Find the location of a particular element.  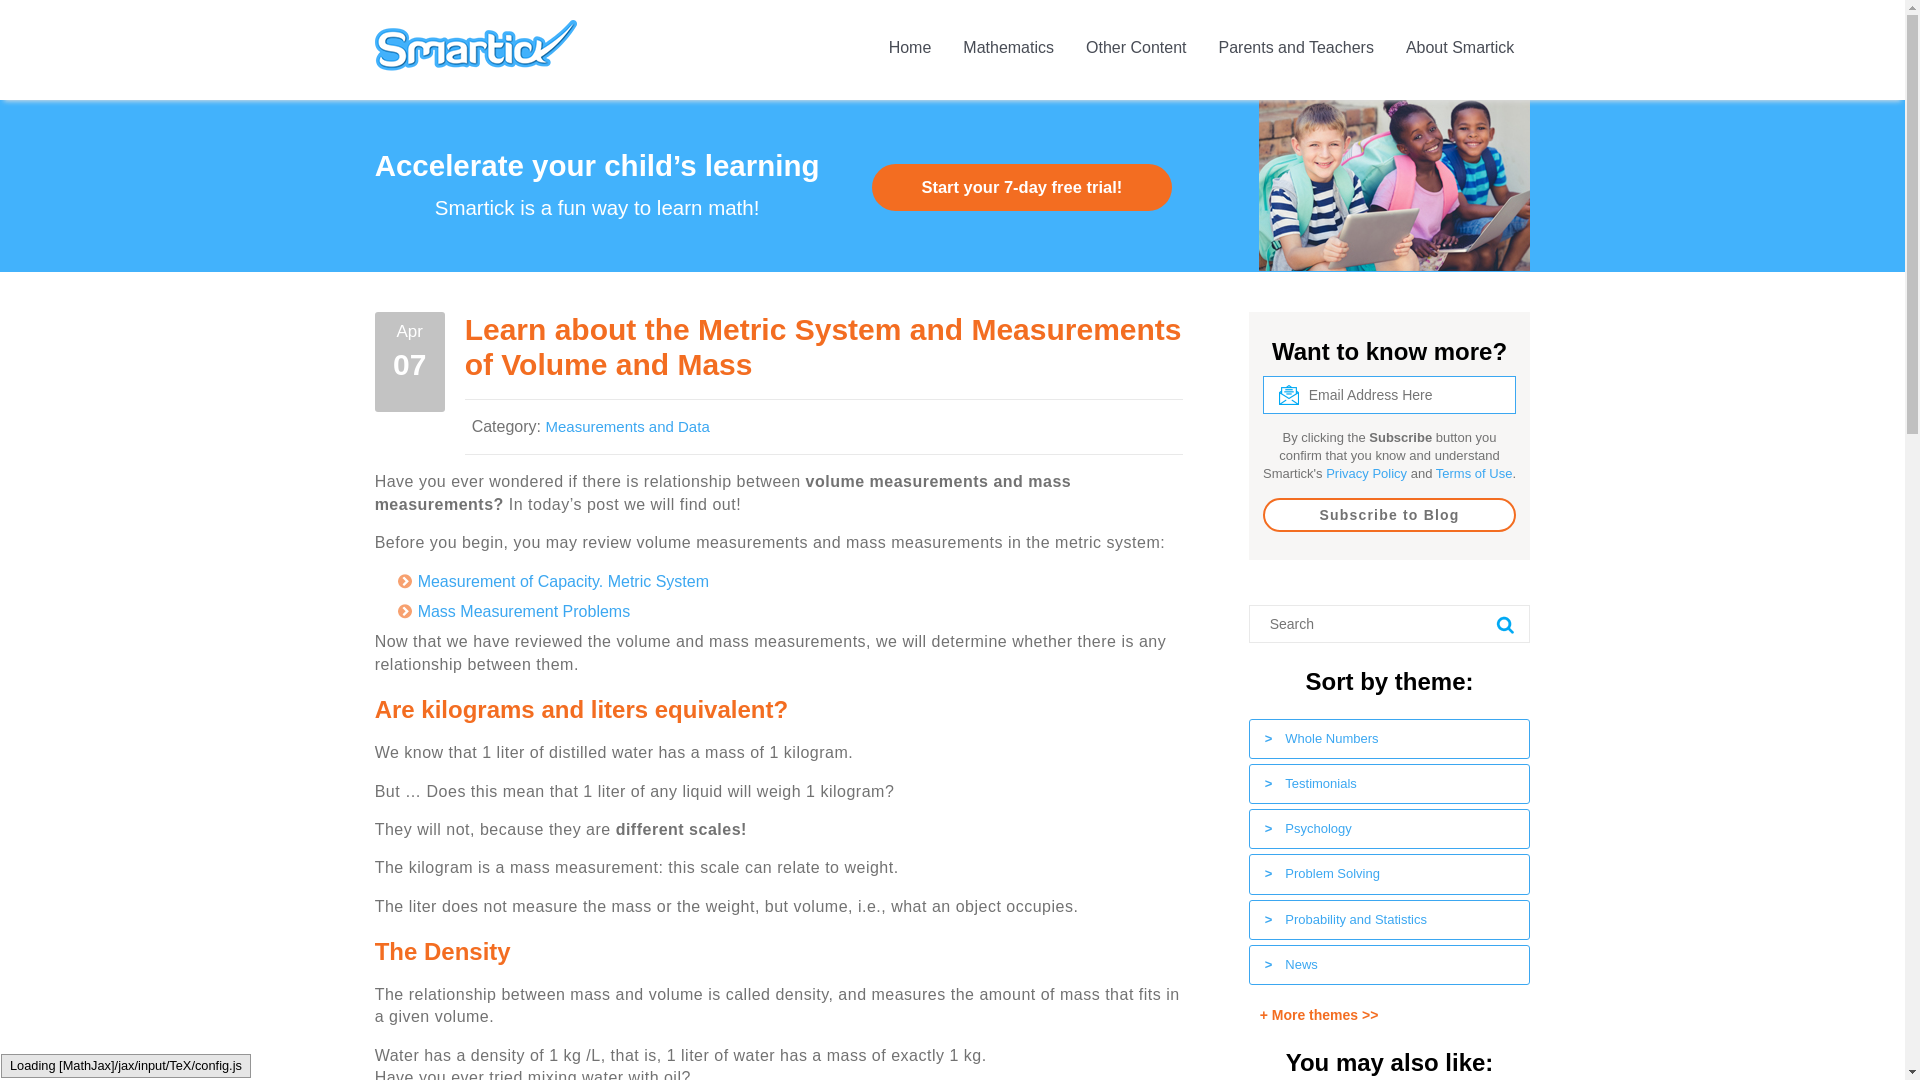

Measurements and Data is located at coordinates (626, 426).